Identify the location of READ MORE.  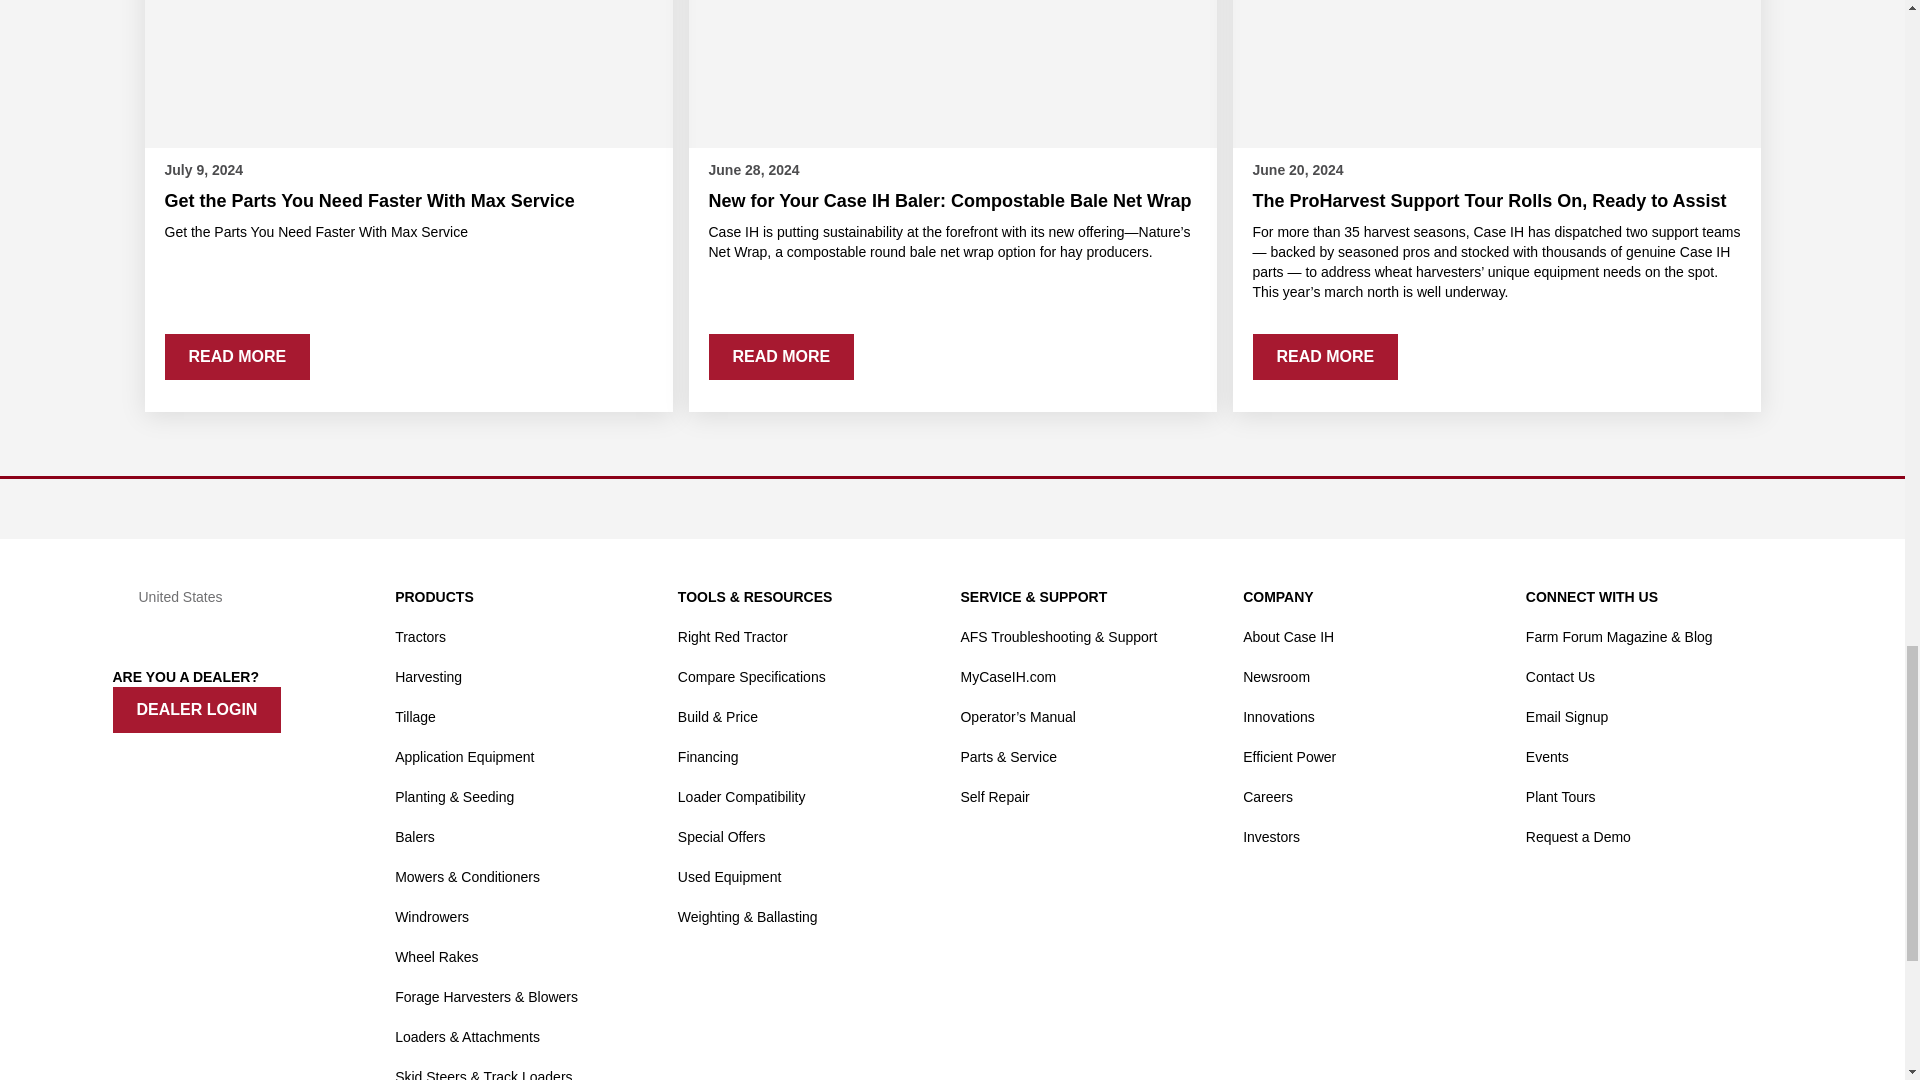
(781, 356).